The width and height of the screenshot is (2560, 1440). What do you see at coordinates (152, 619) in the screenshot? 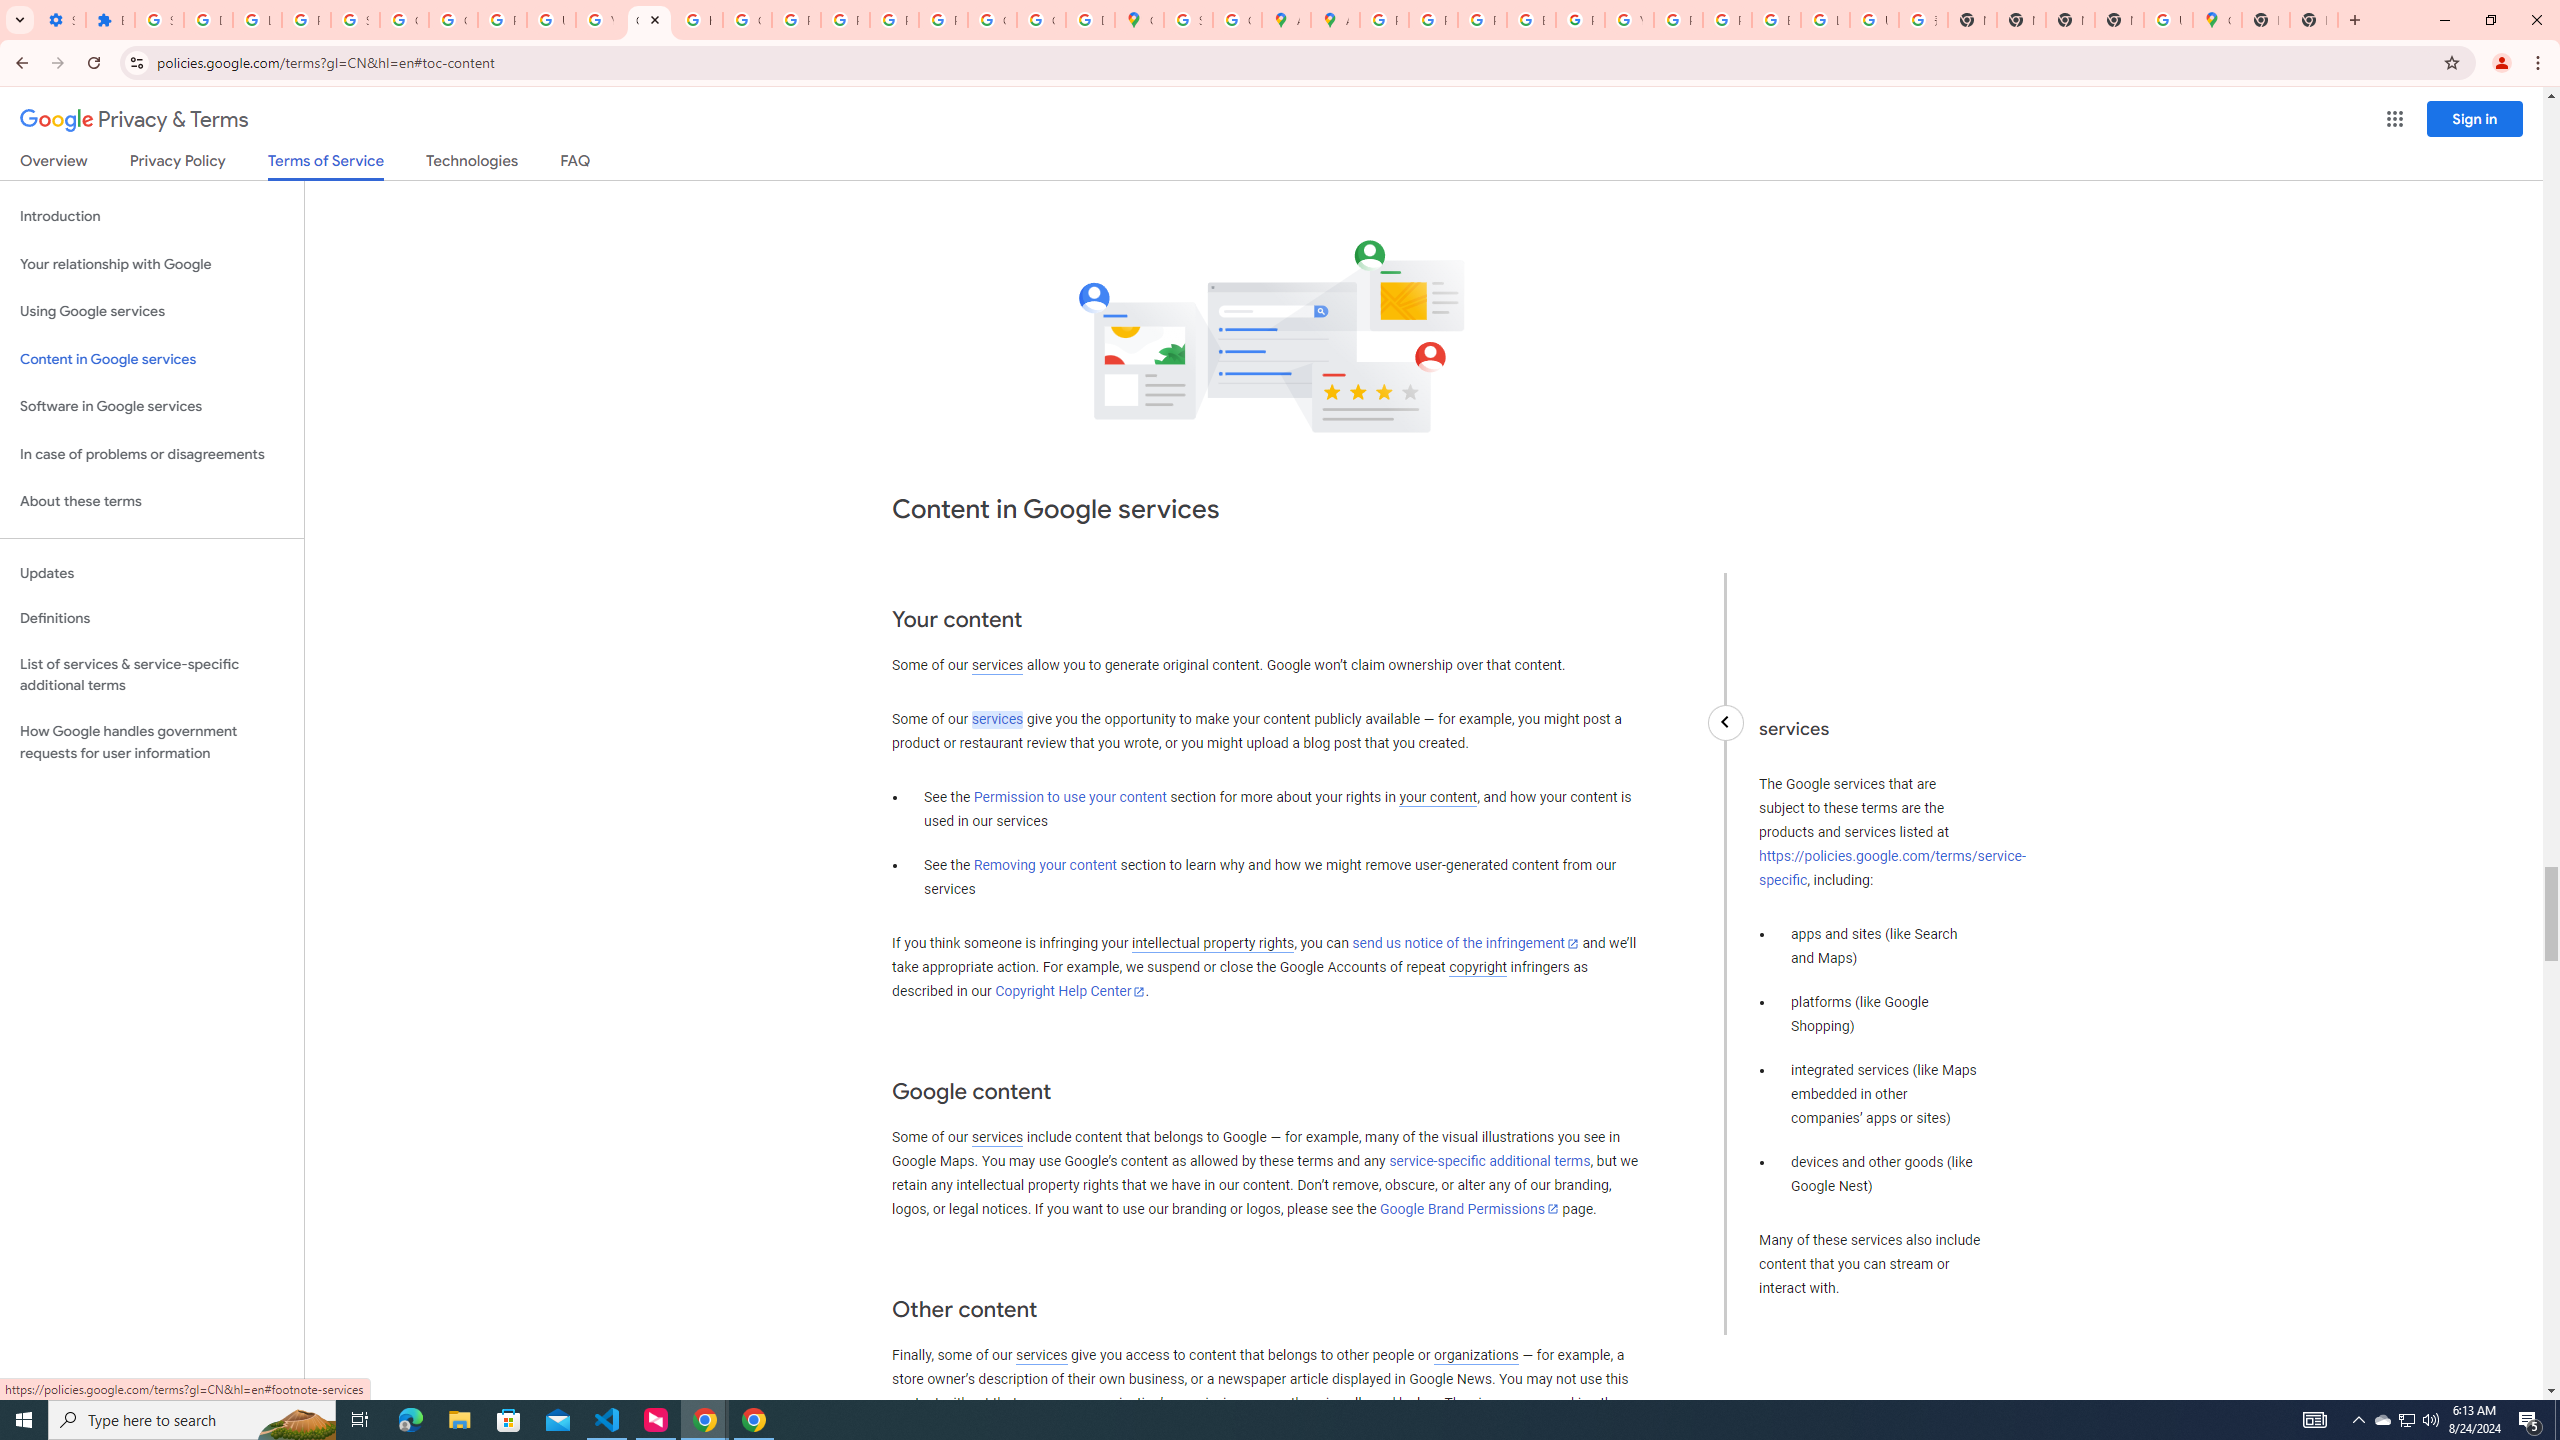
I see `Definitions` at bounding box center [152, 619].